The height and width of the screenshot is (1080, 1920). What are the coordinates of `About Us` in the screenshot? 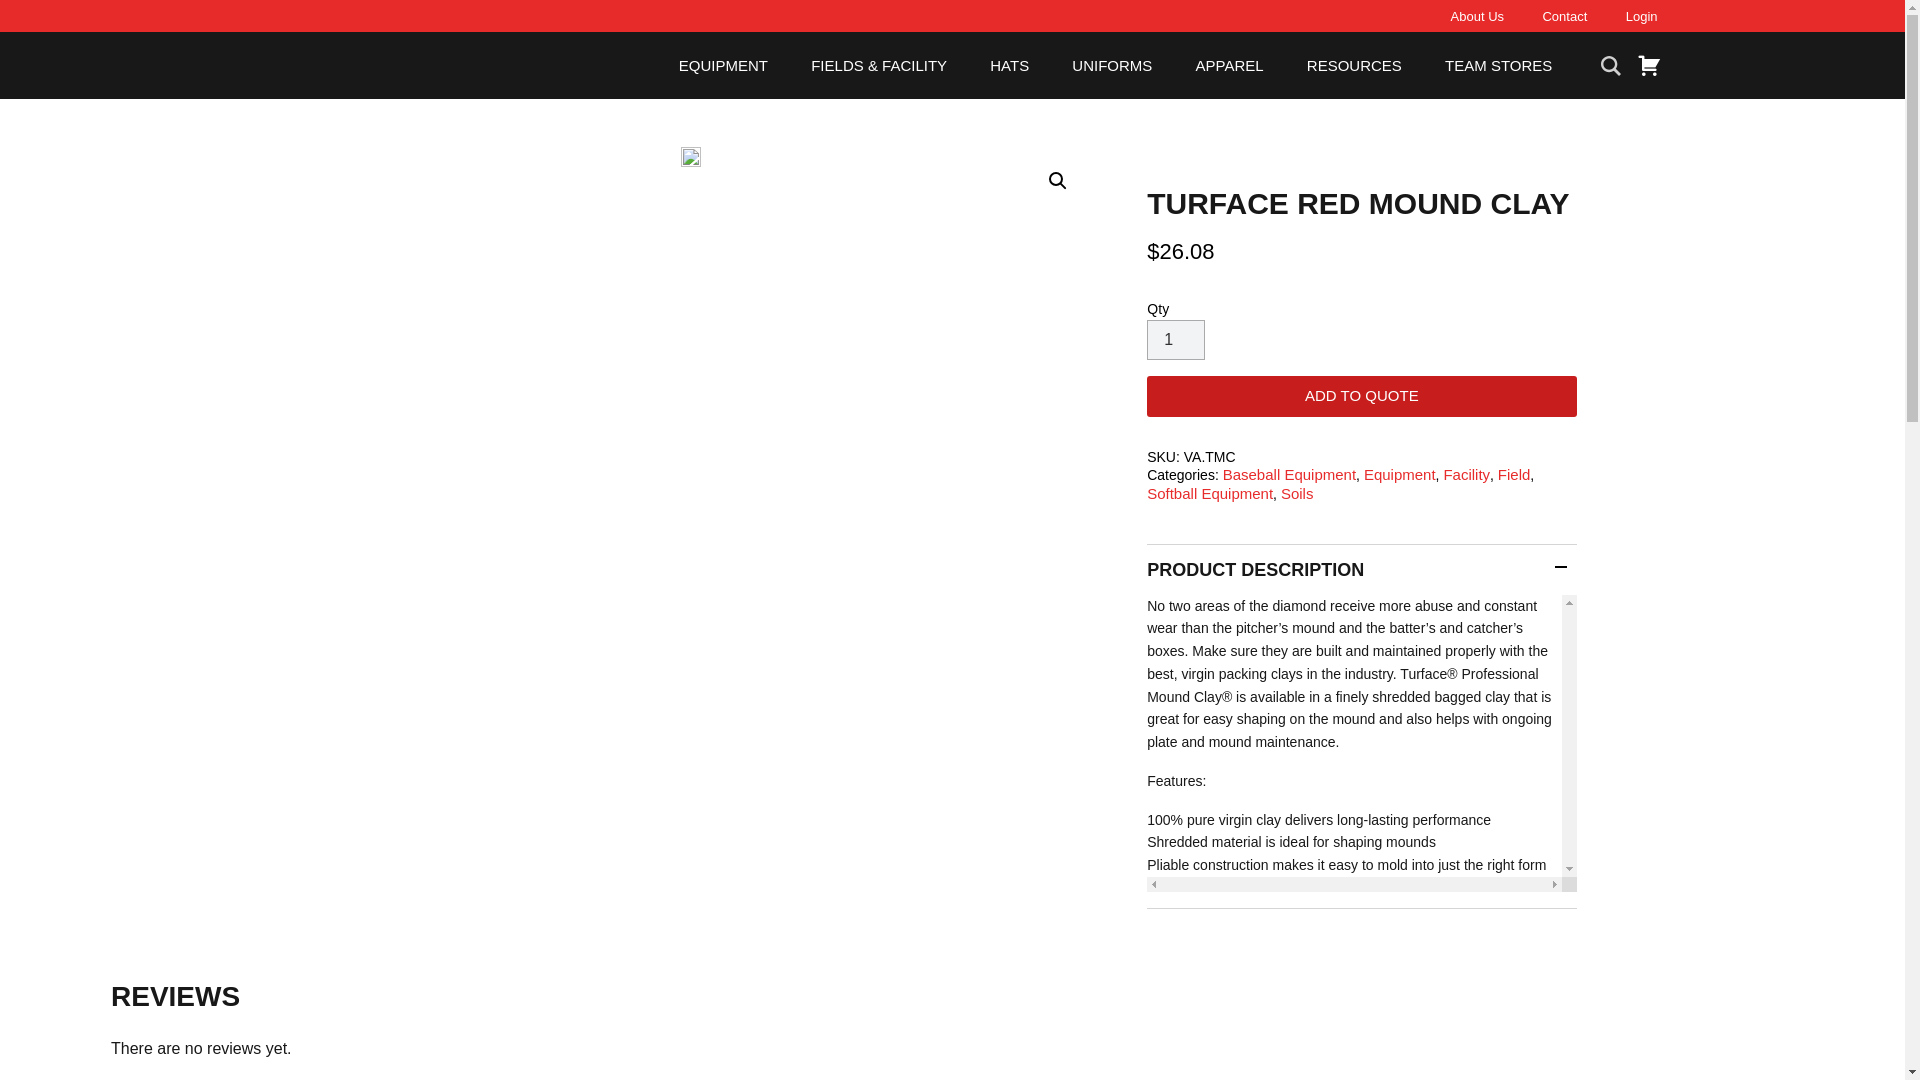 It's located at (1477, 16).